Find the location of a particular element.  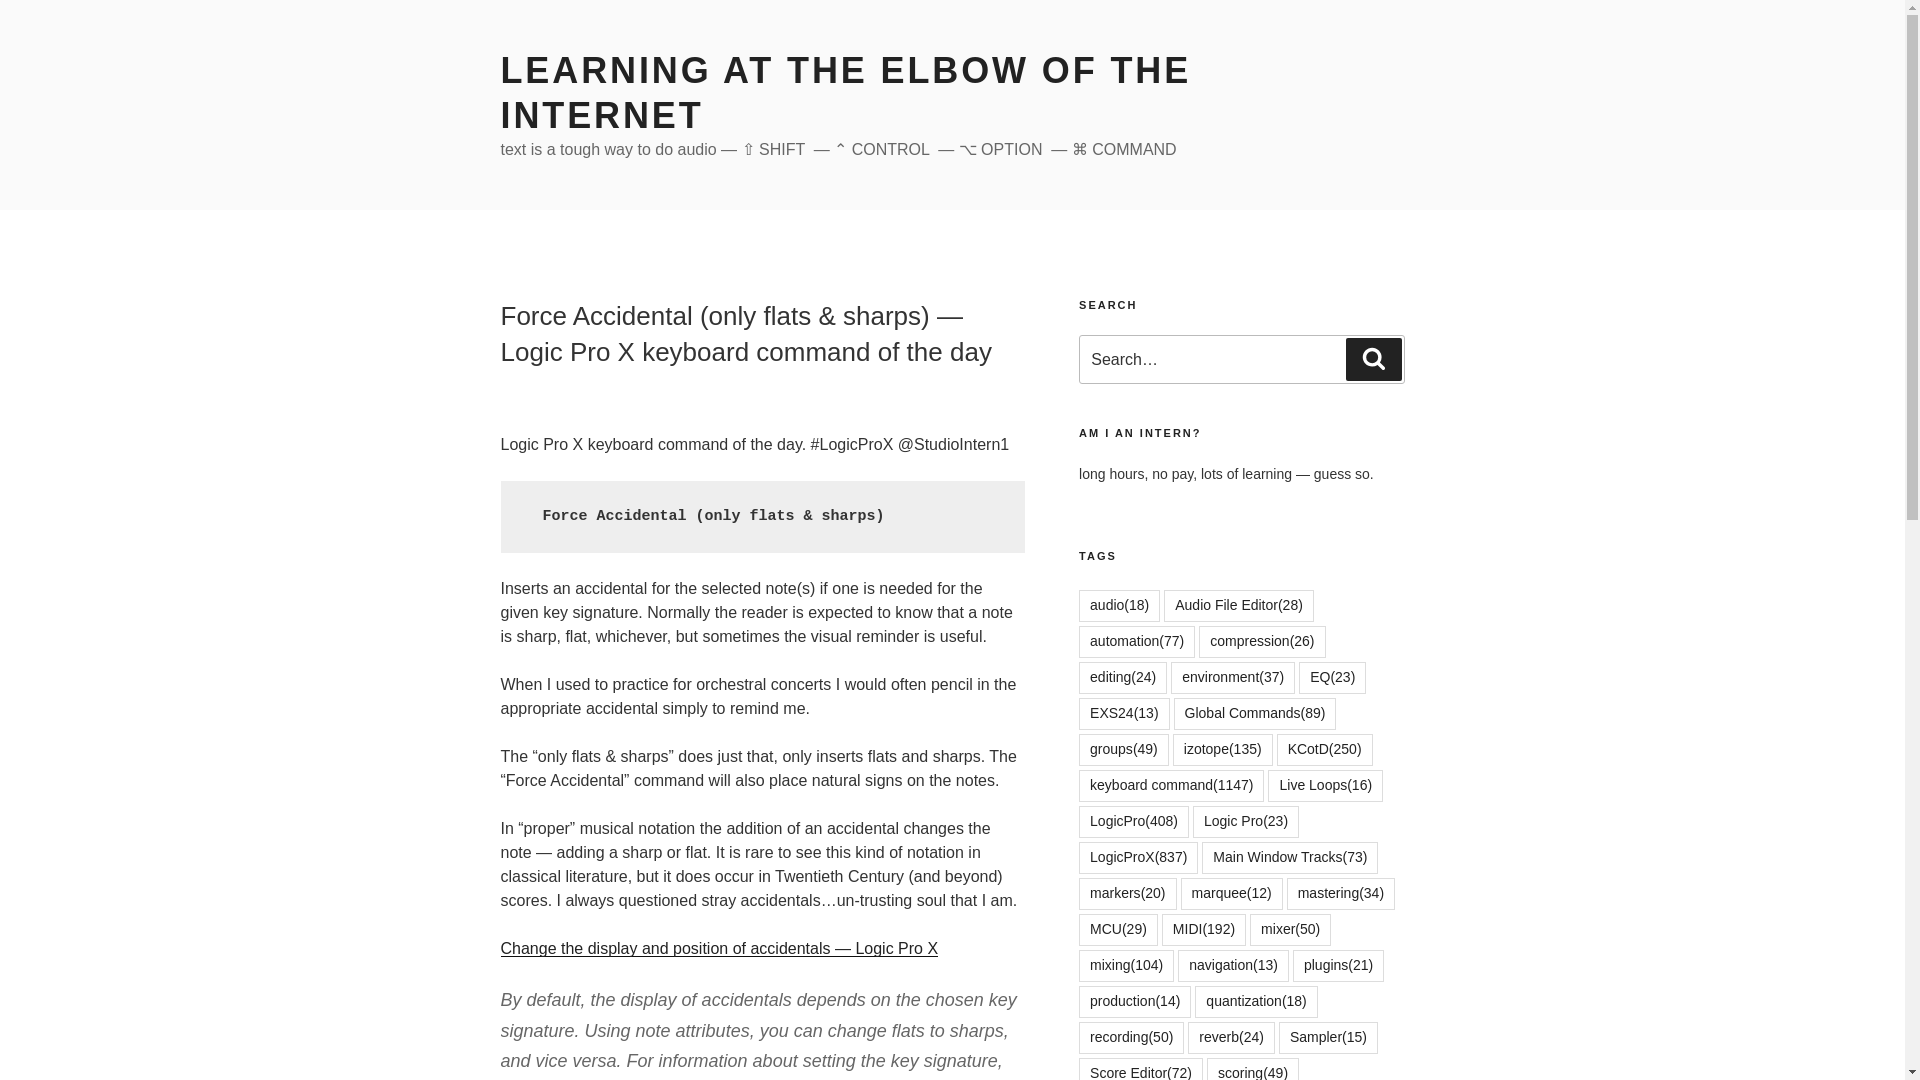

Change the display and position of accidentals - Logic Pro X is located at coordinates (718, 948).